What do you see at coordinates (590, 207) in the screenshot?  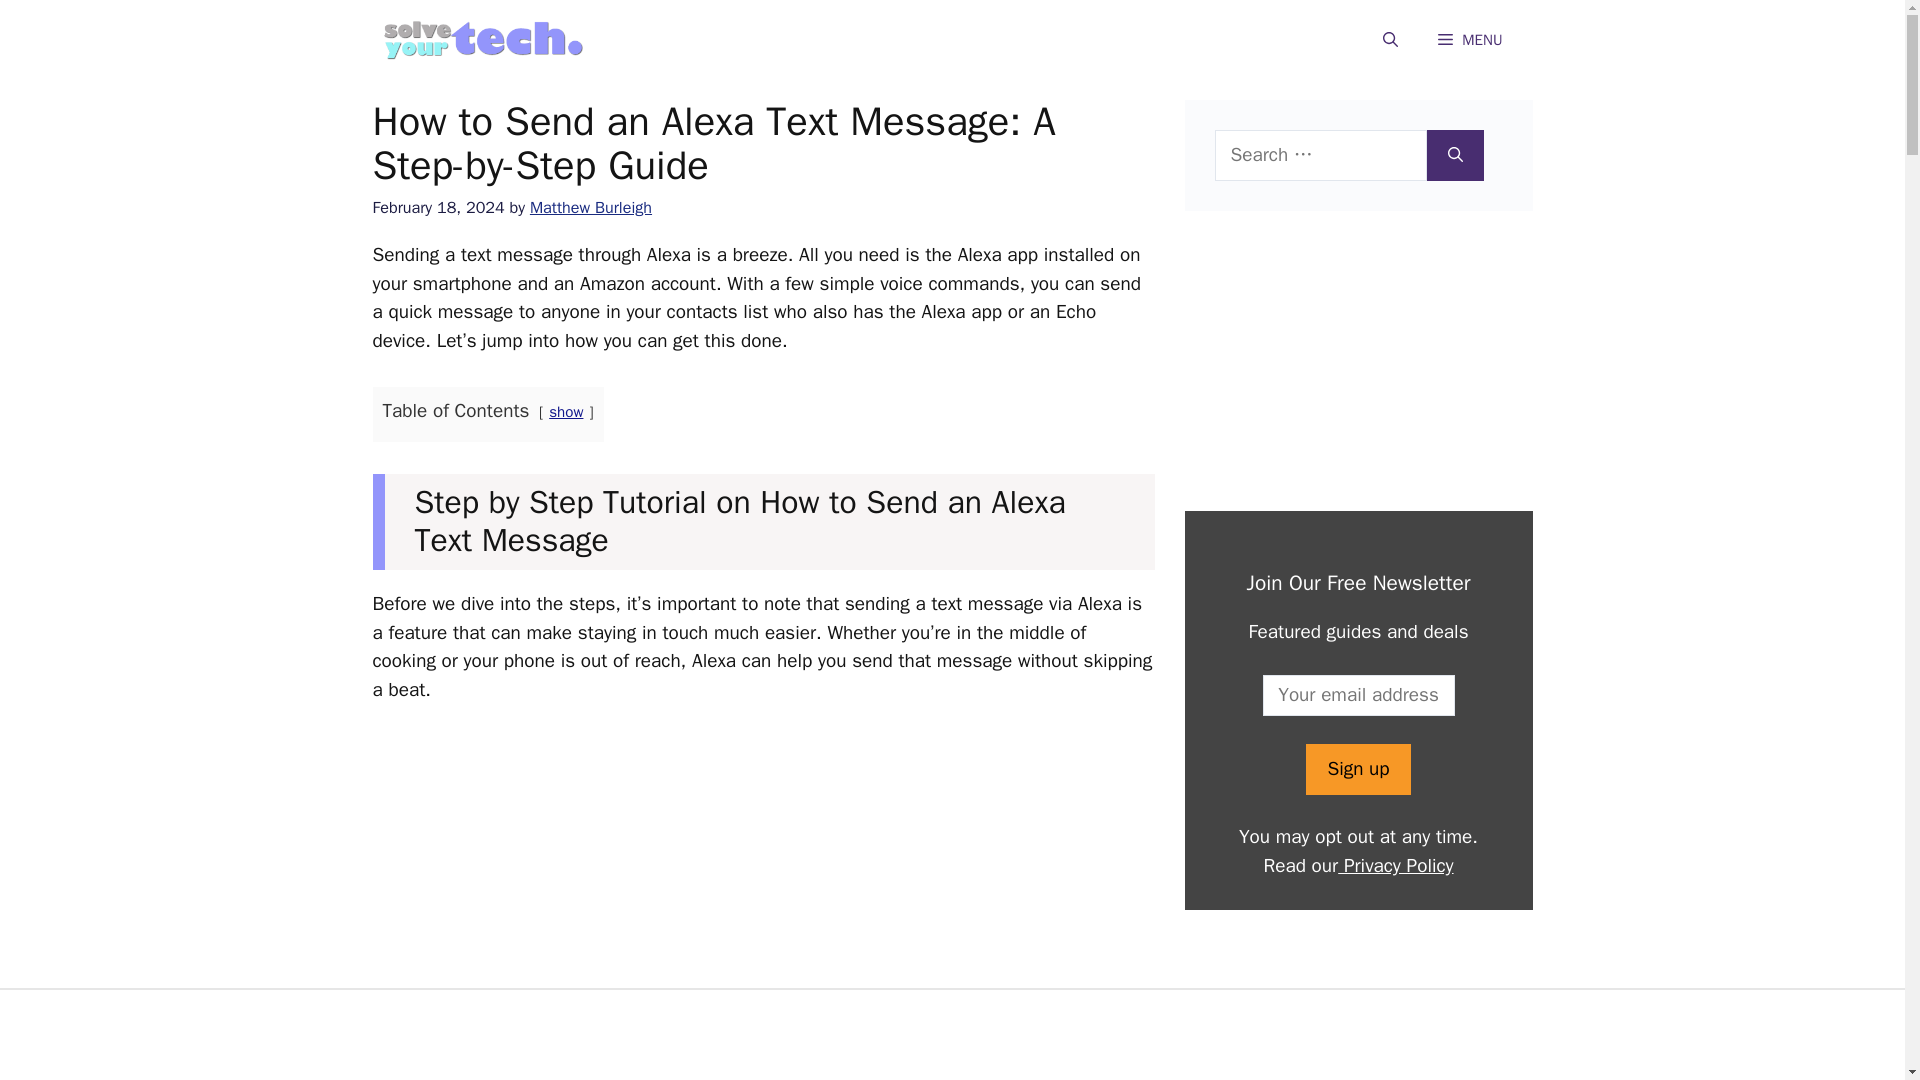 I see `Matthew Burleigh` at bounding box center [590, 207].